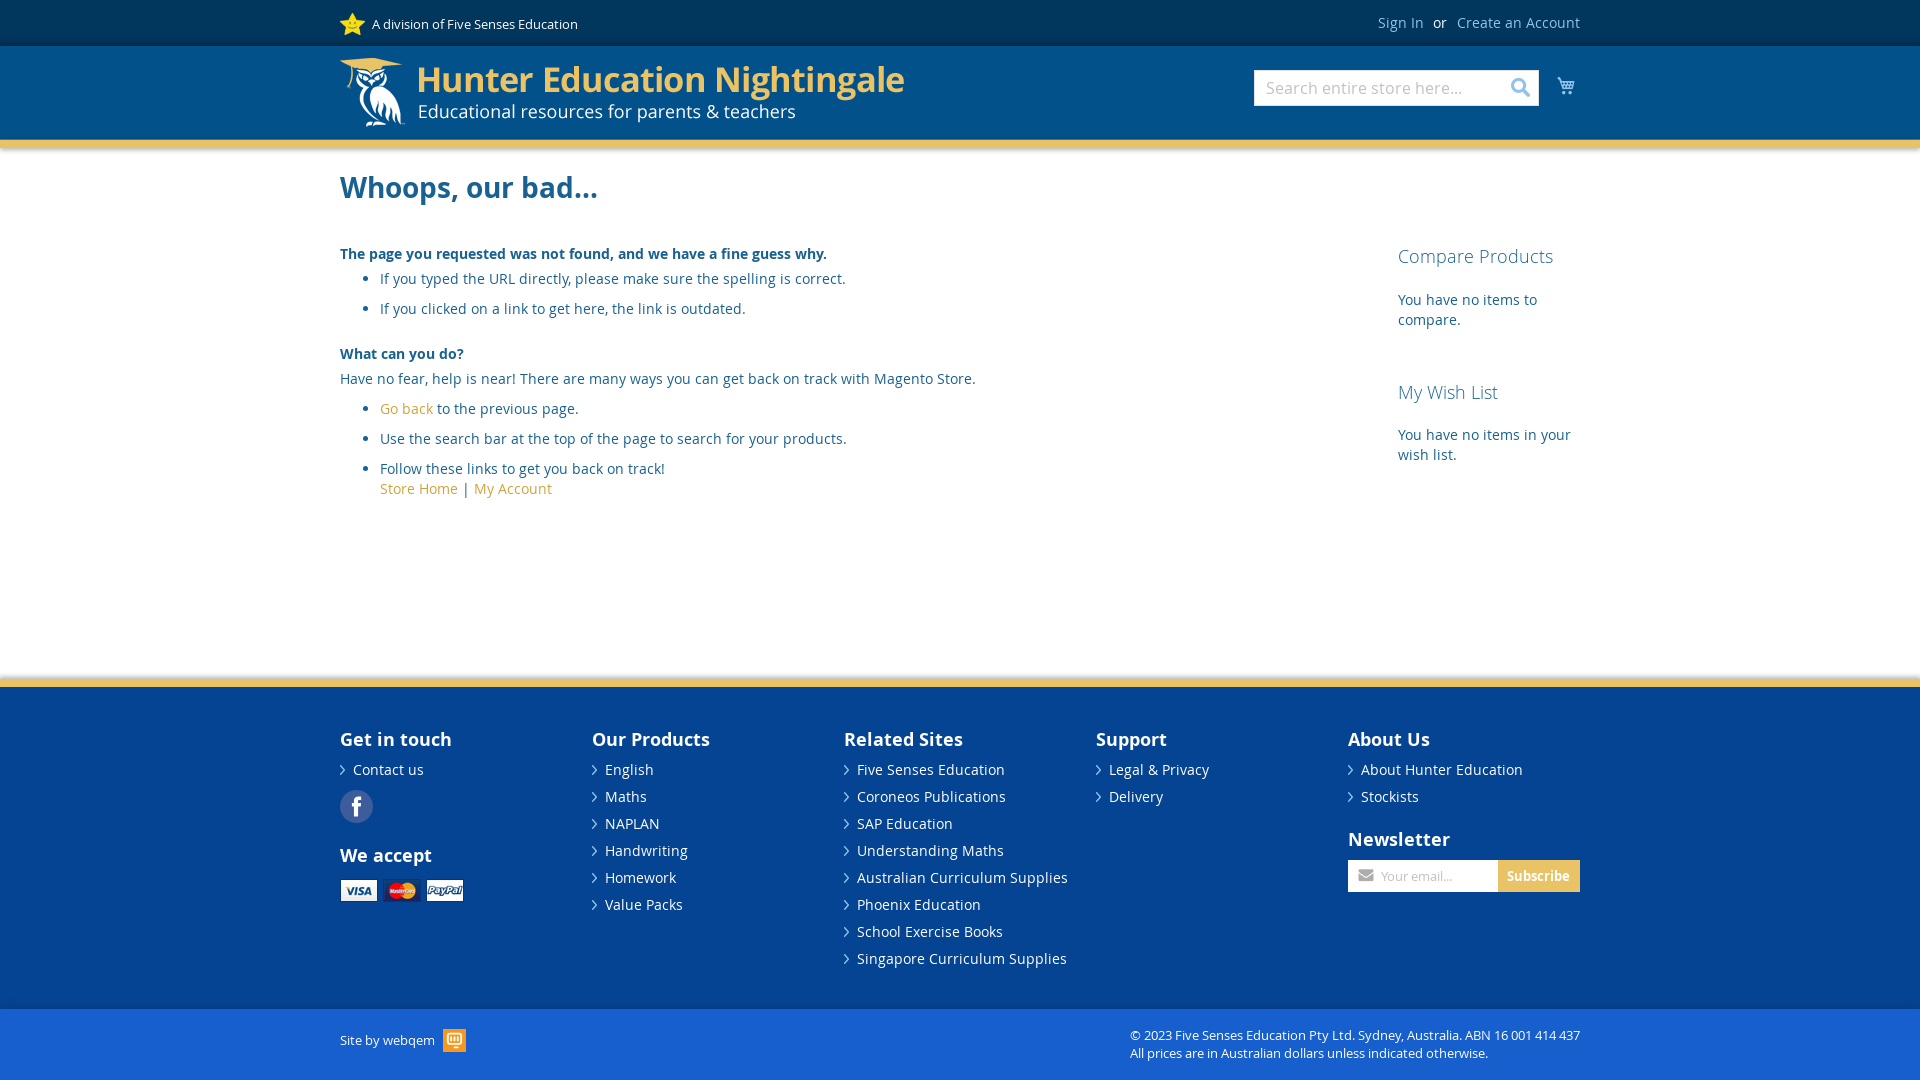  I want to click on Site by webqem, so click(403, 1036).